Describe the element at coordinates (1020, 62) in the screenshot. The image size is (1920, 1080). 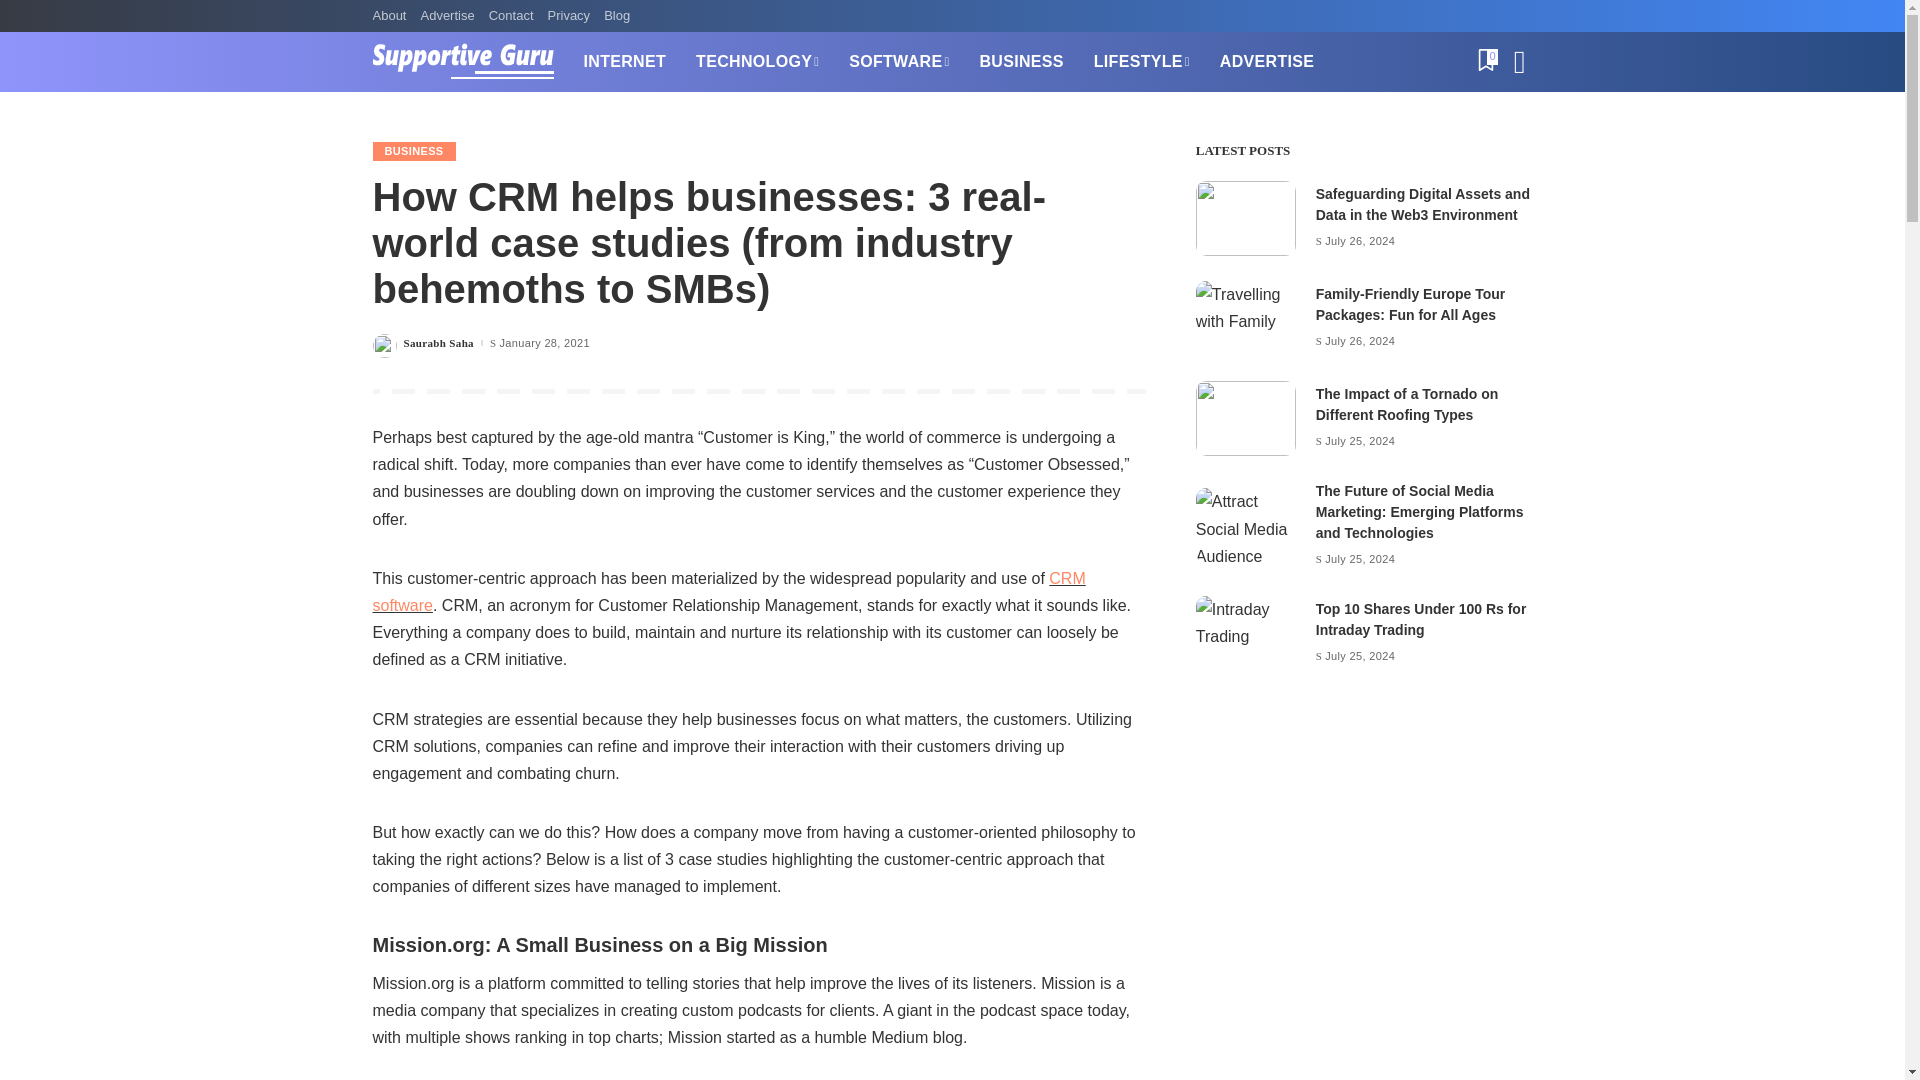
I see `BUSINESS` at that location.